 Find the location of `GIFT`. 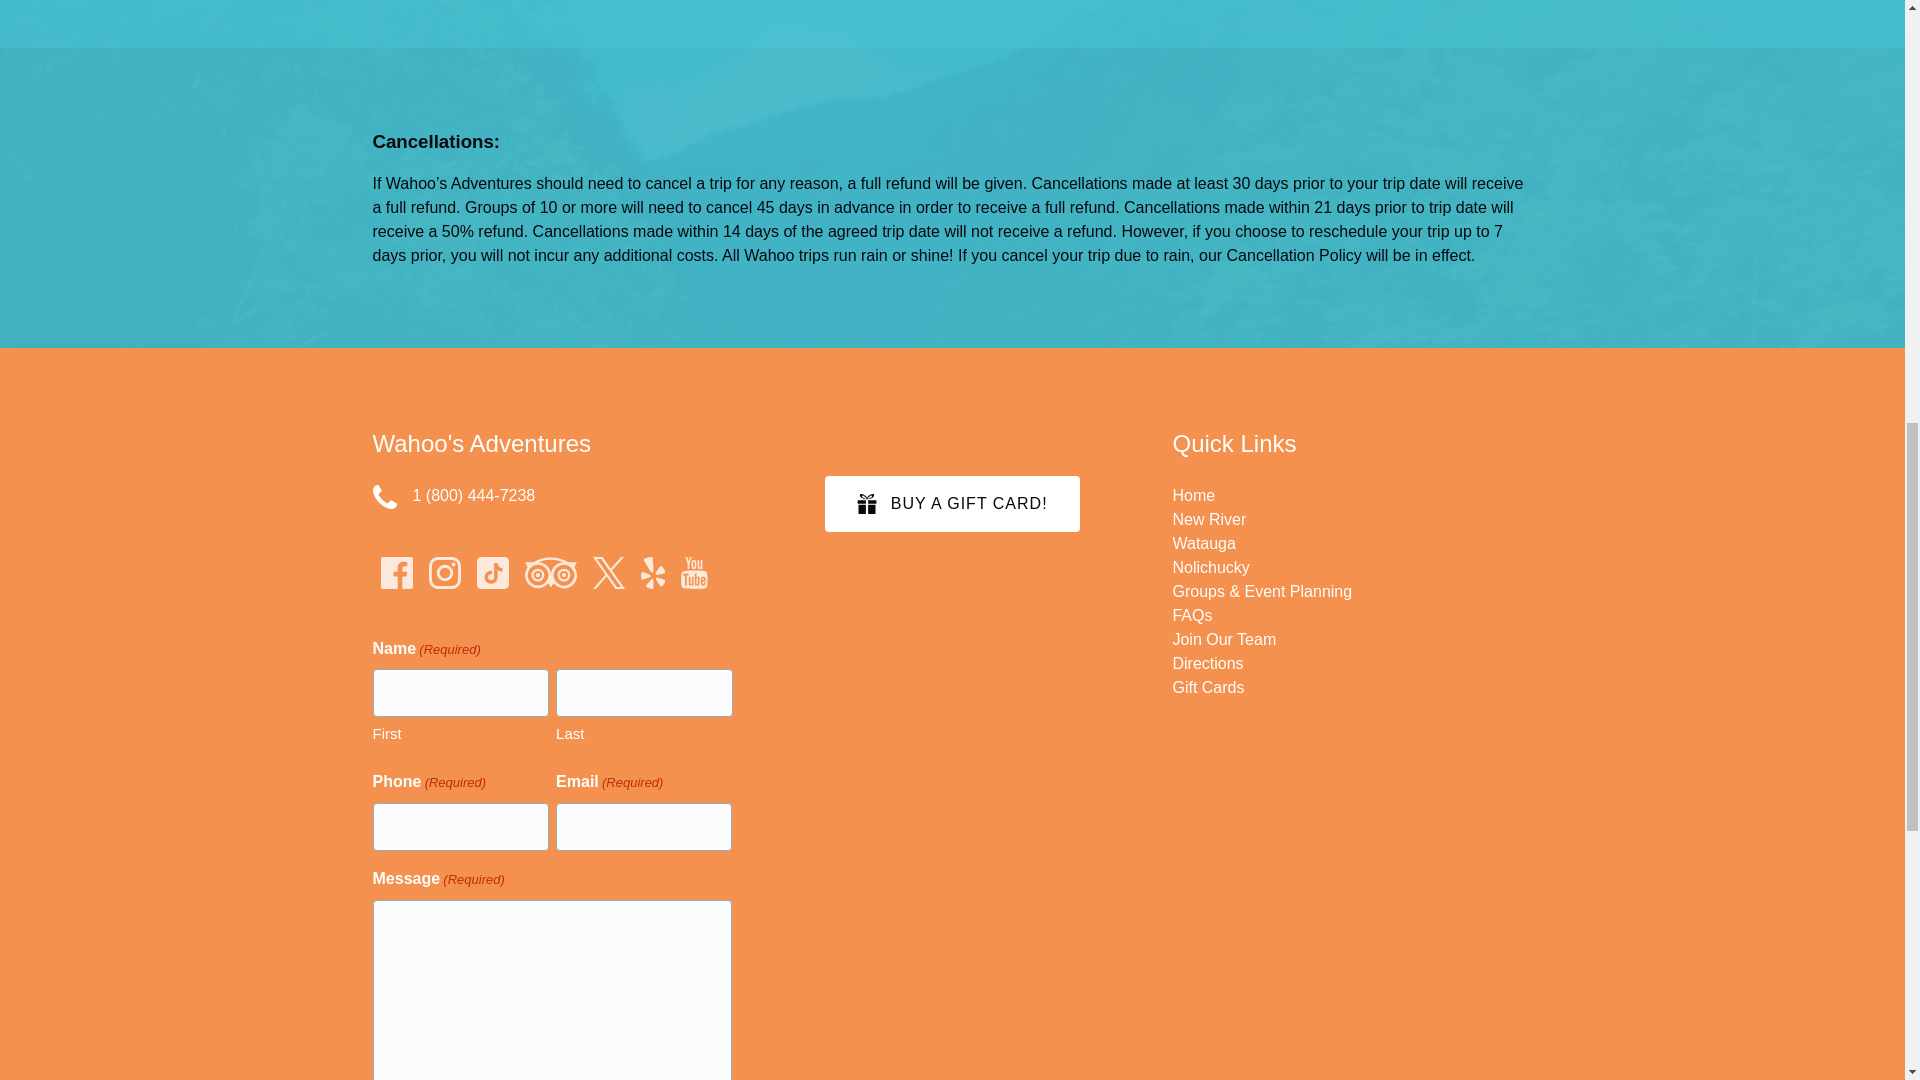

GIFT is located at coordinates (866, 504).